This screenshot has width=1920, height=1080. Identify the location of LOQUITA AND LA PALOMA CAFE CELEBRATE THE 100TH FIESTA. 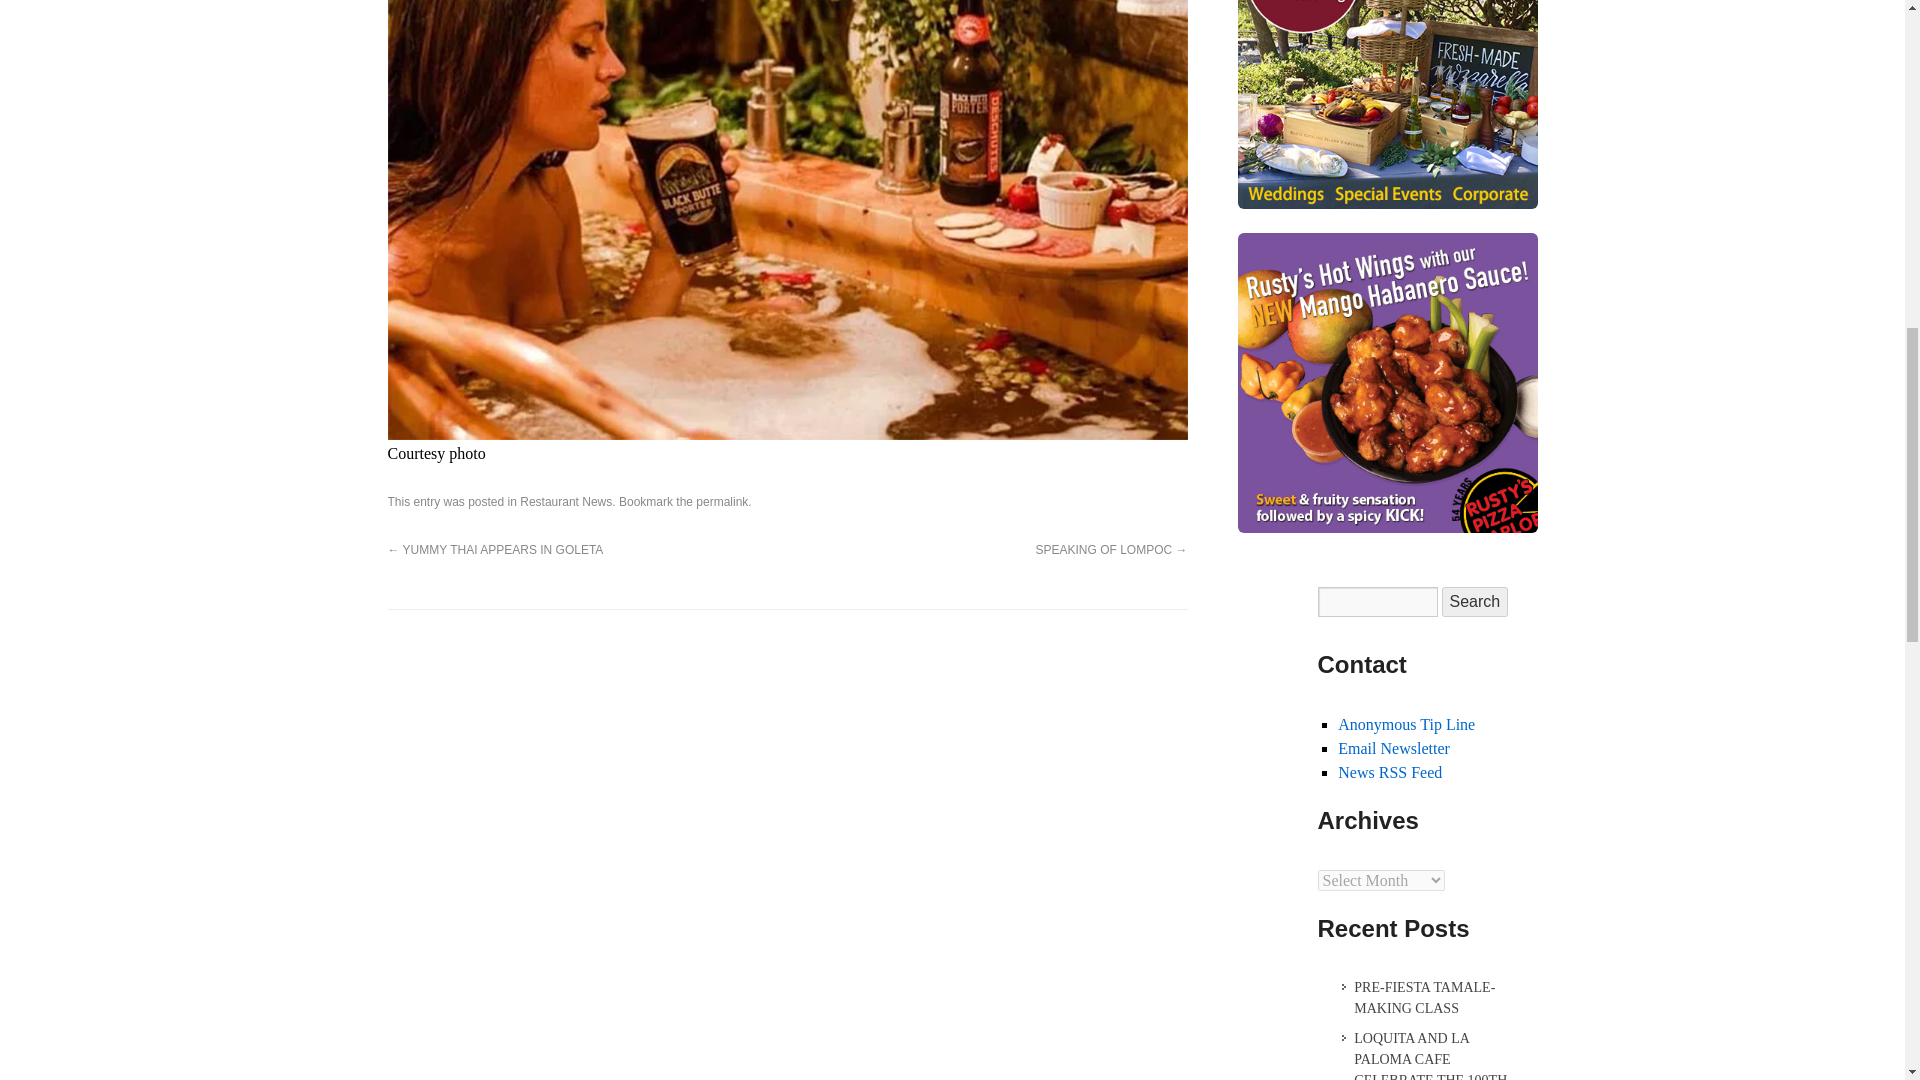
(1427, 1054).